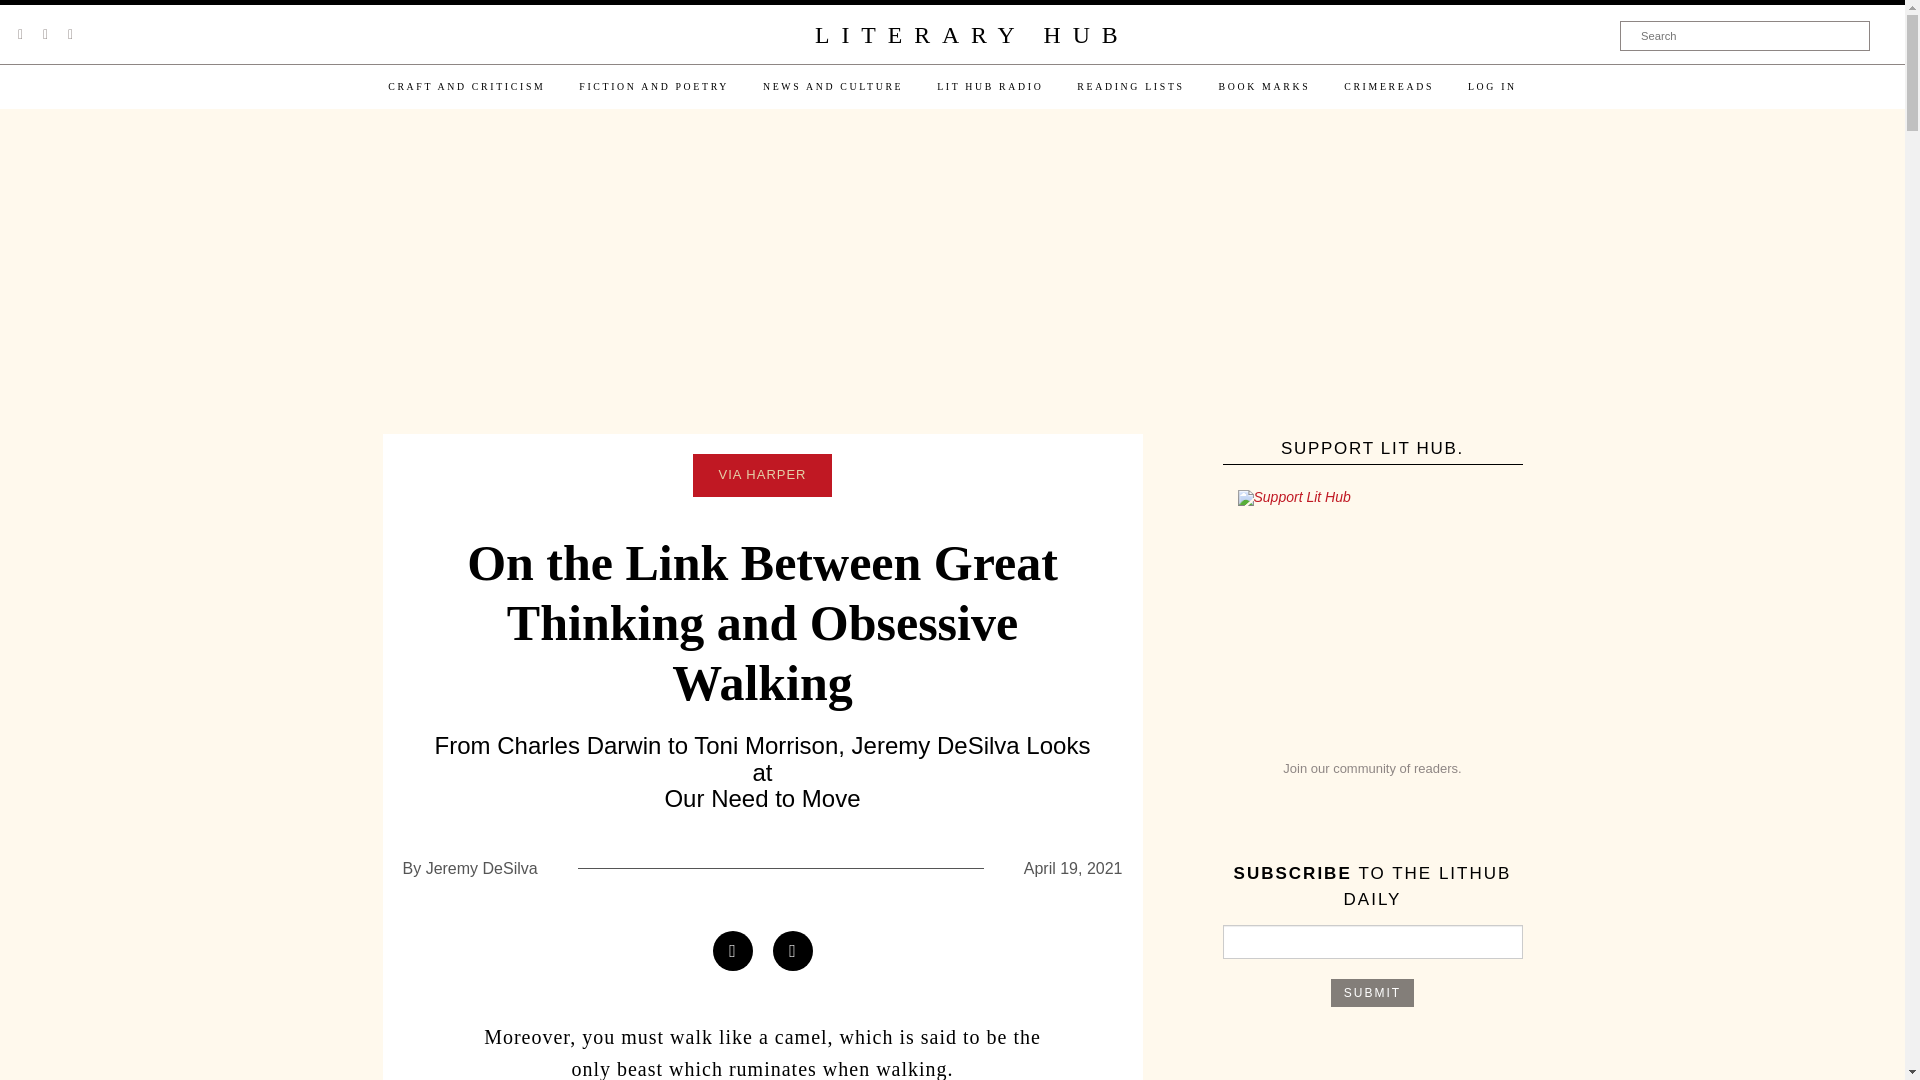  What do you see at coordinates (832, 86) in the screenshot?
I see `NEWS AND CULTURE` at bounding box center [832, 86].